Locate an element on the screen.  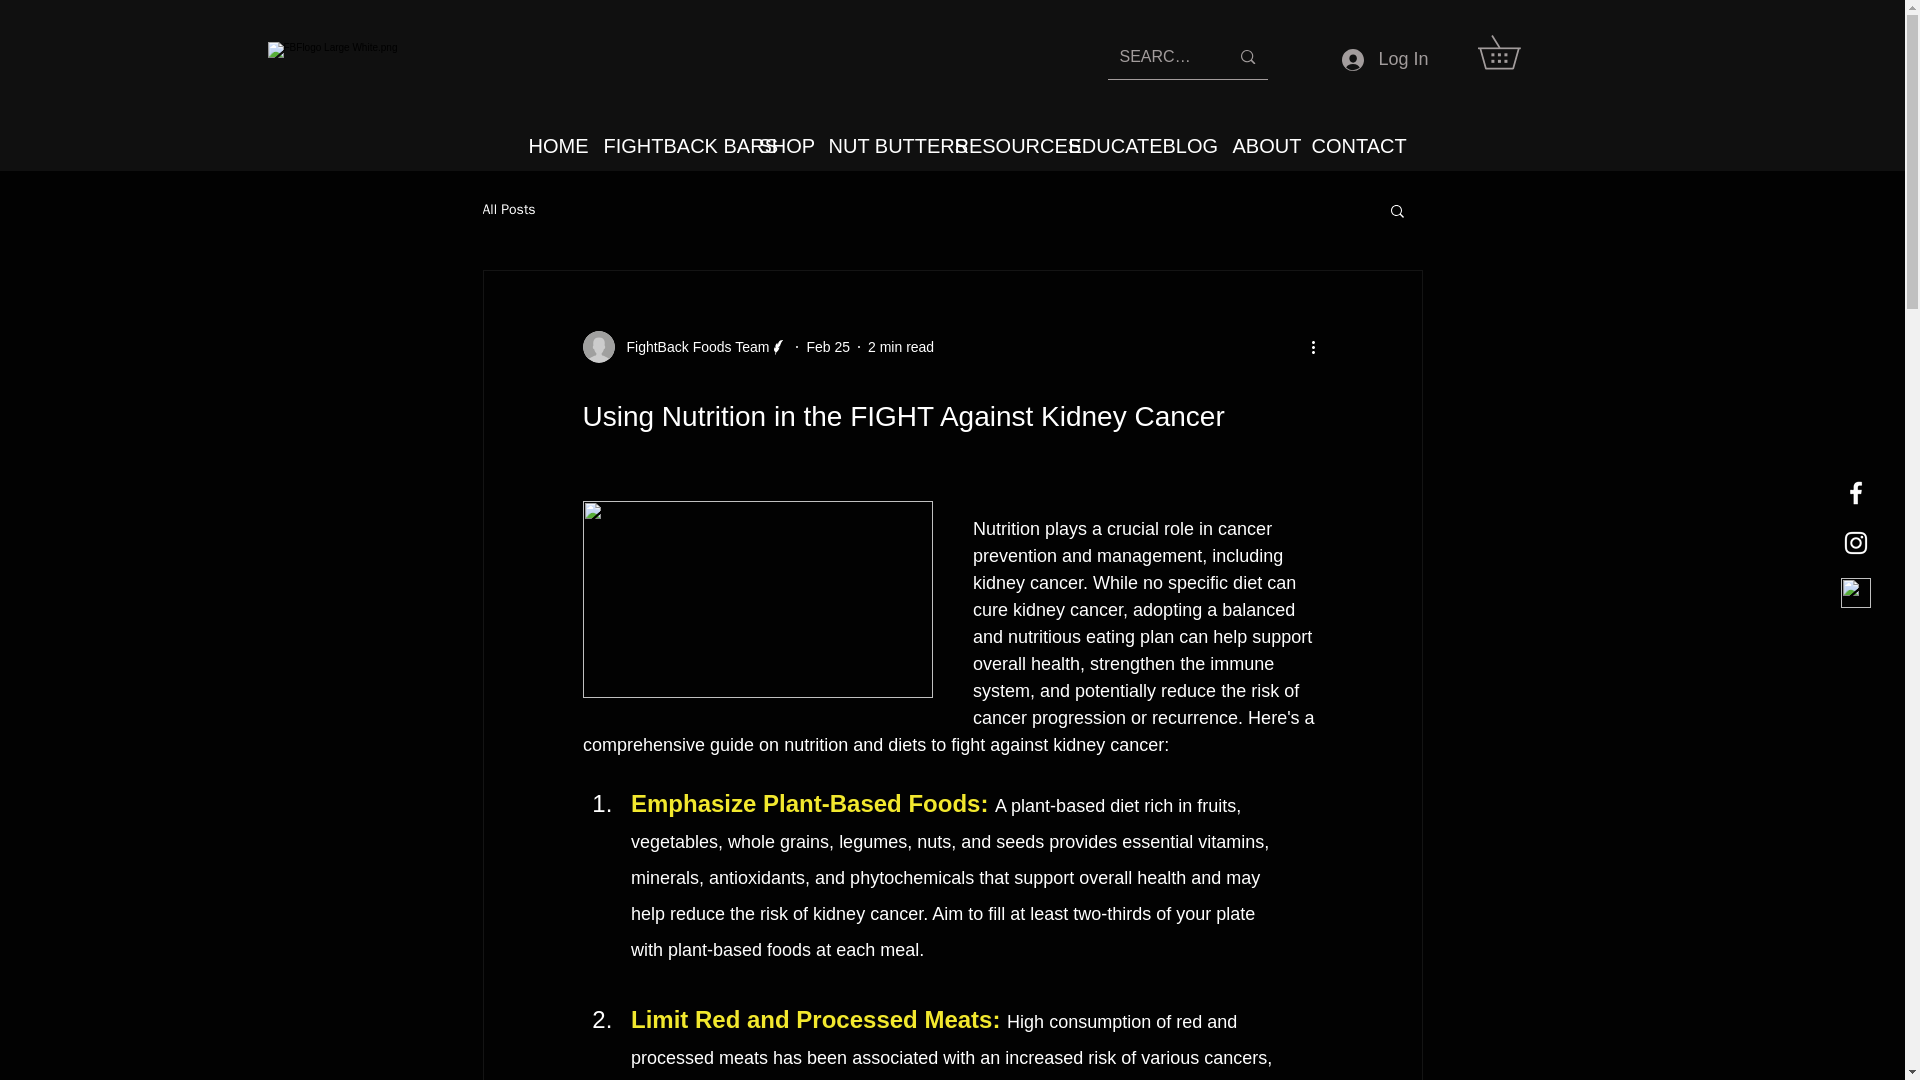
NUT BUTTERS is located at coordinates (877, 145).